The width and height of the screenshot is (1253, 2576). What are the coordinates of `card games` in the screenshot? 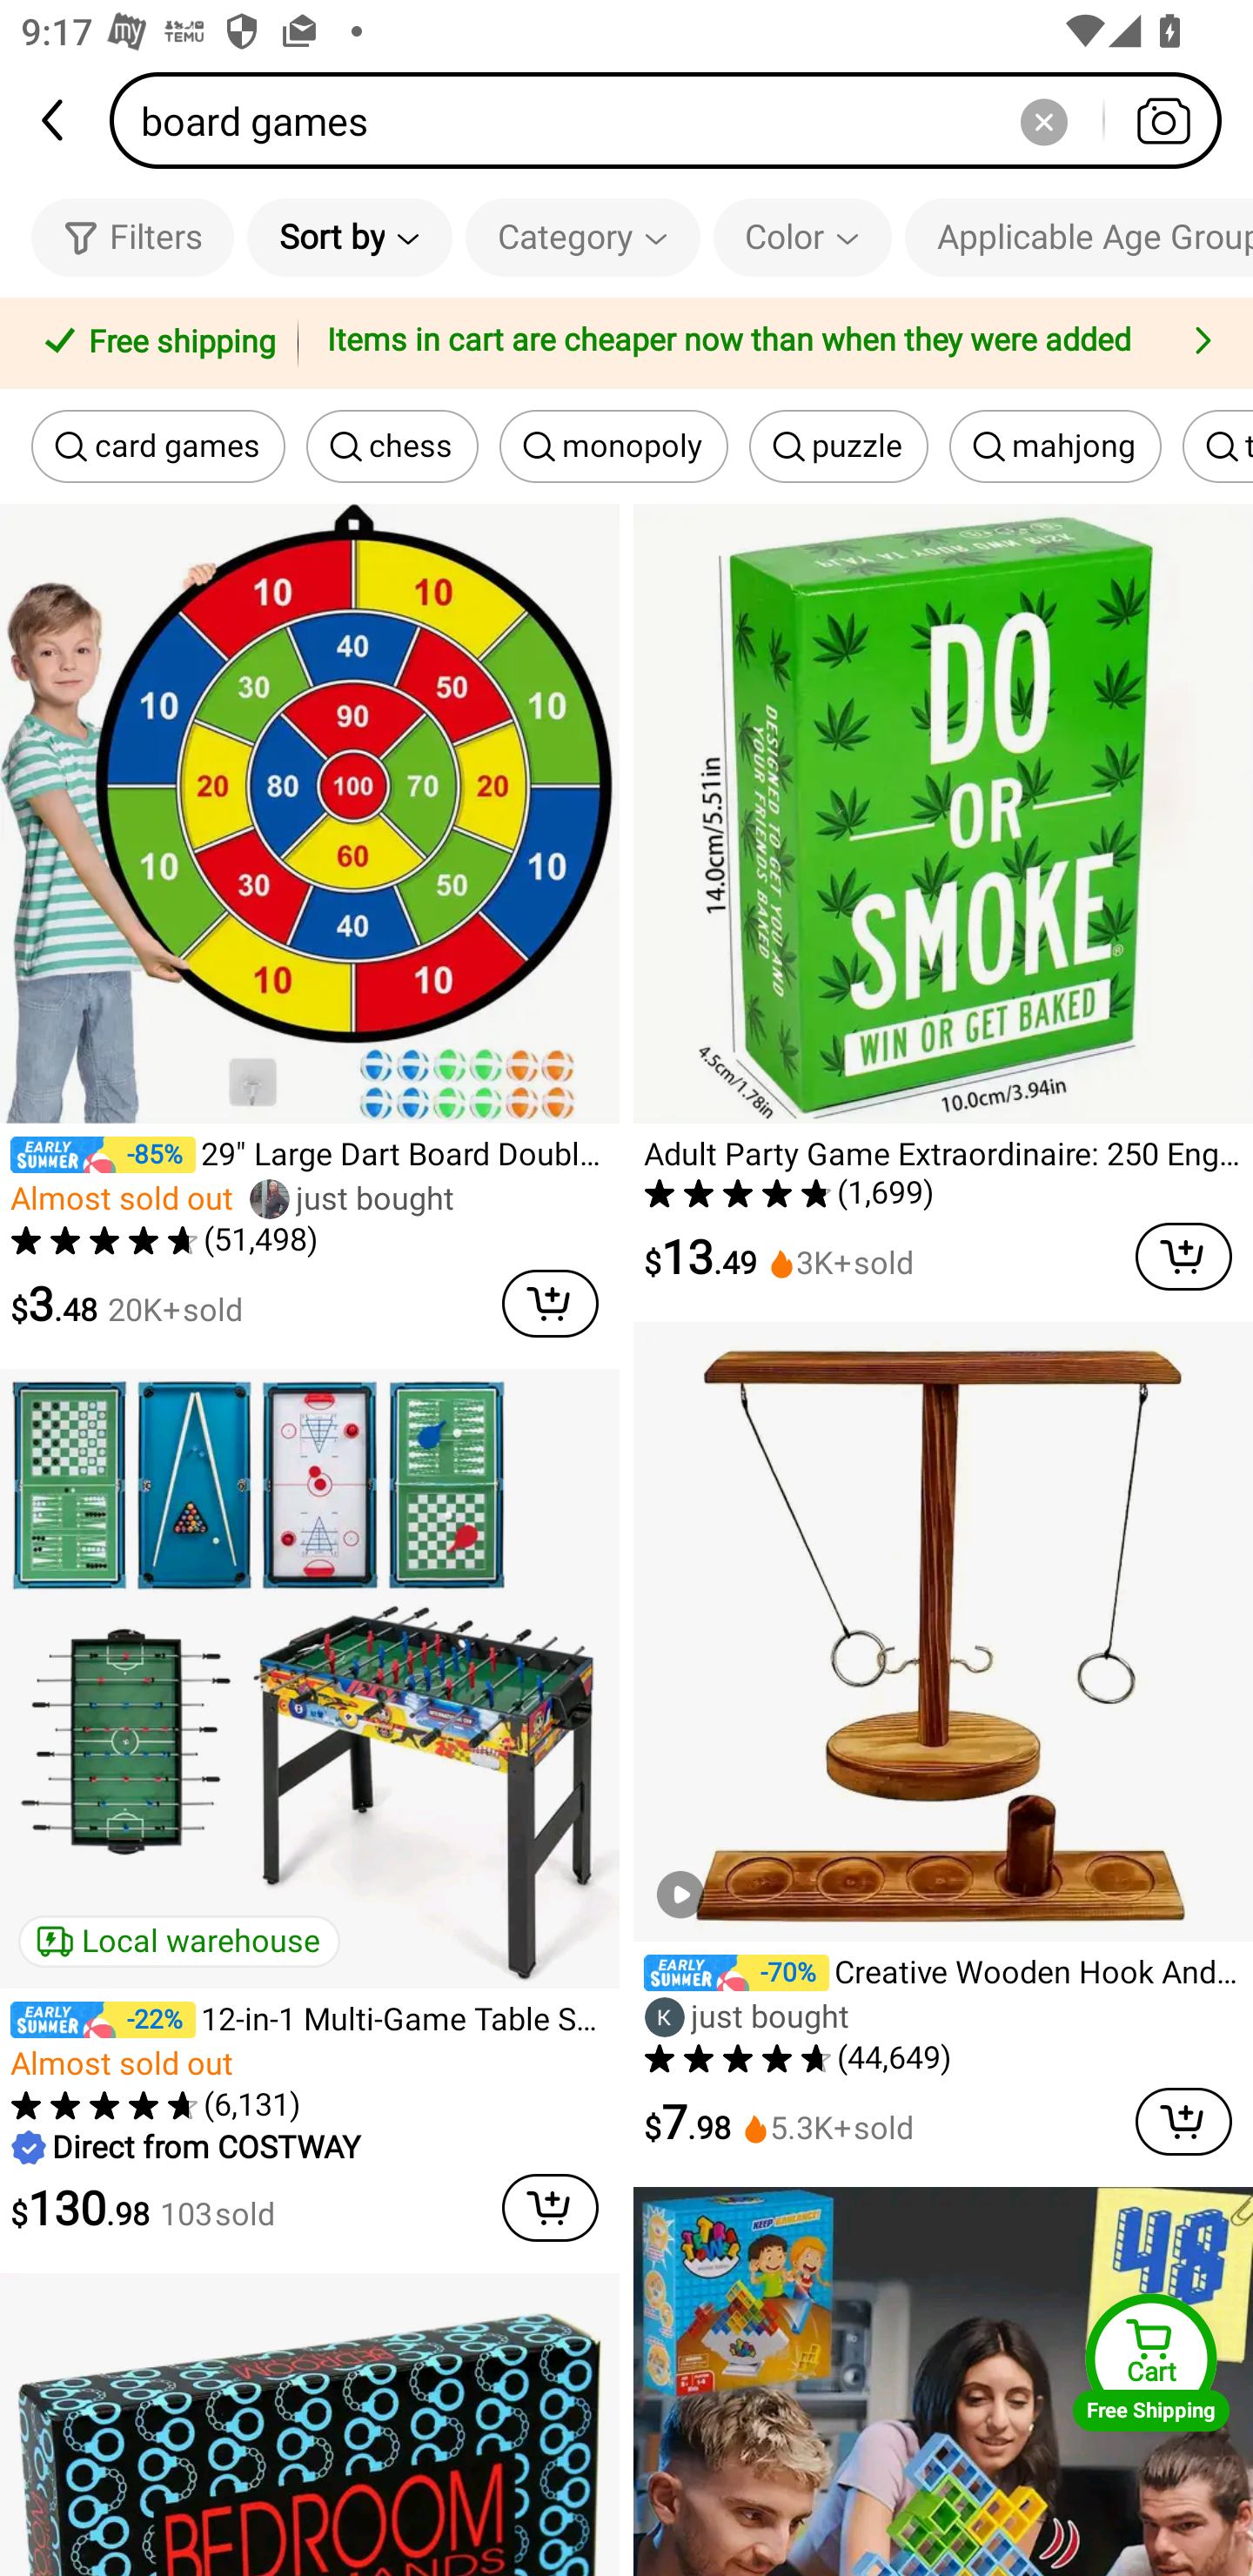 It's located at (158, 446).